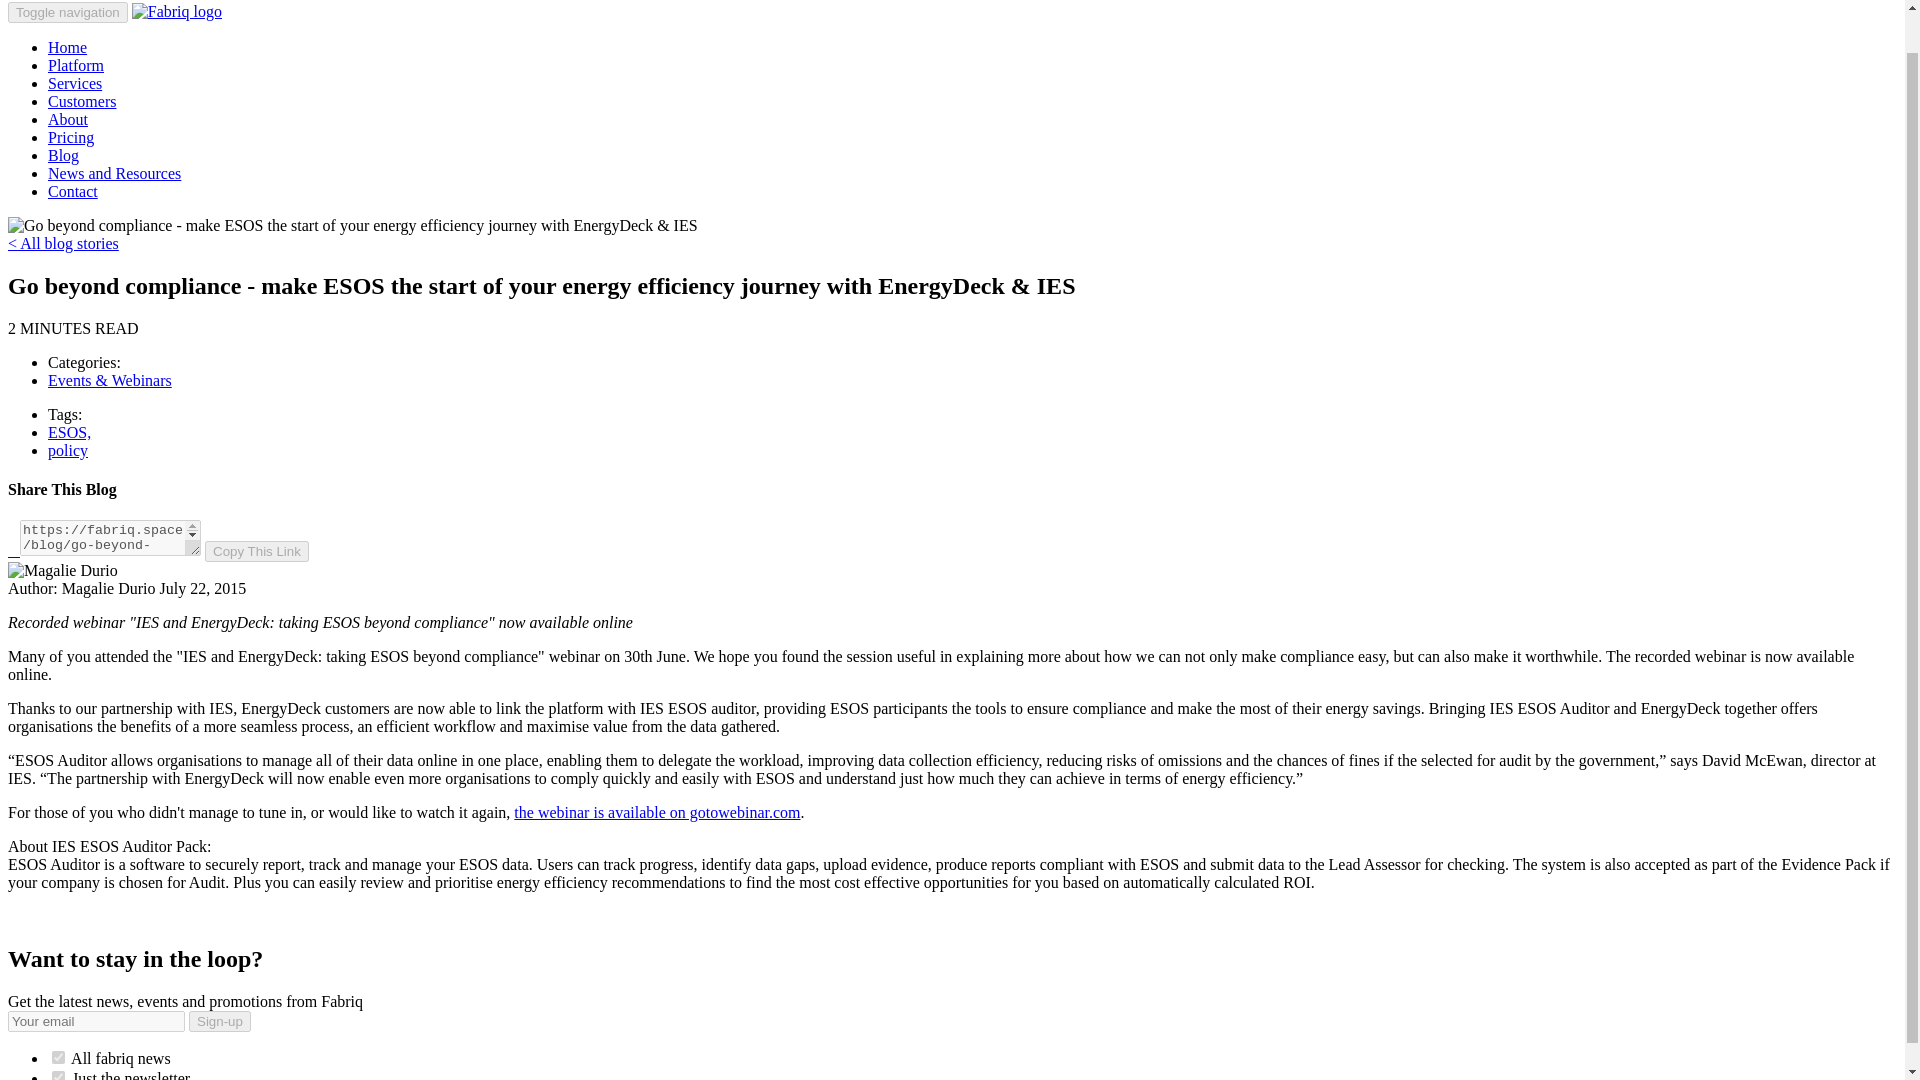 Image resolution: width=1920 pixels, height=1080 pixels. What do you see at coordinates (74, 82) in the screenshot?
I see `Services` at bounding box center [74, 82].